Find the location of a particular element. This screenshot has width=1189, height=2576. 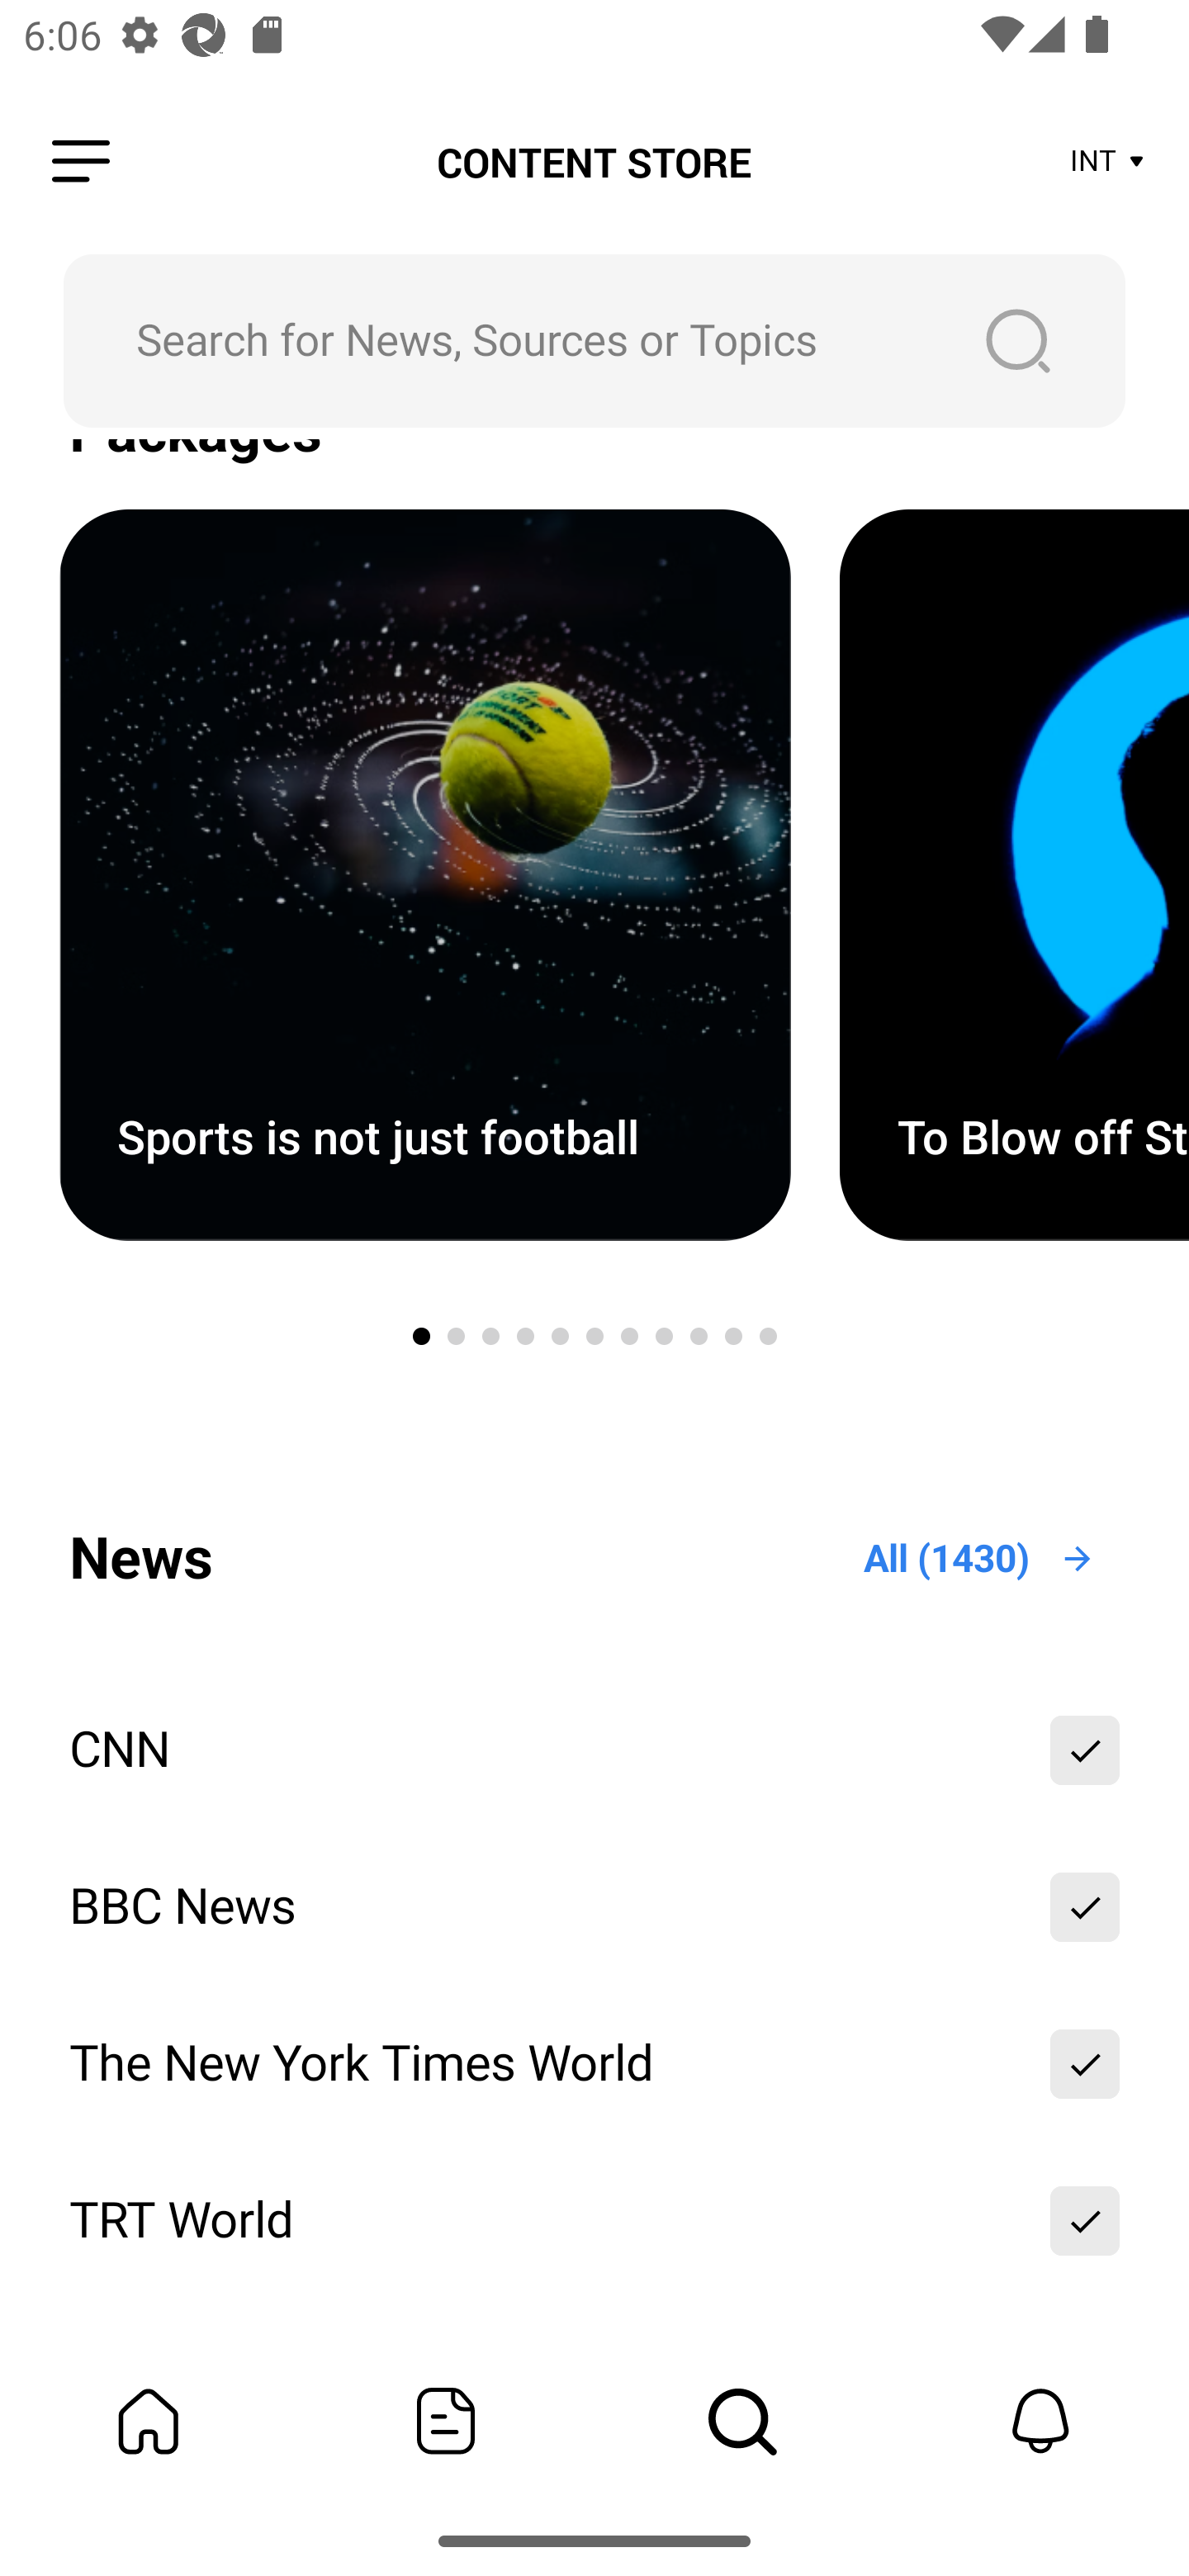

INT Store Area is located at coordinates (1108, 162).